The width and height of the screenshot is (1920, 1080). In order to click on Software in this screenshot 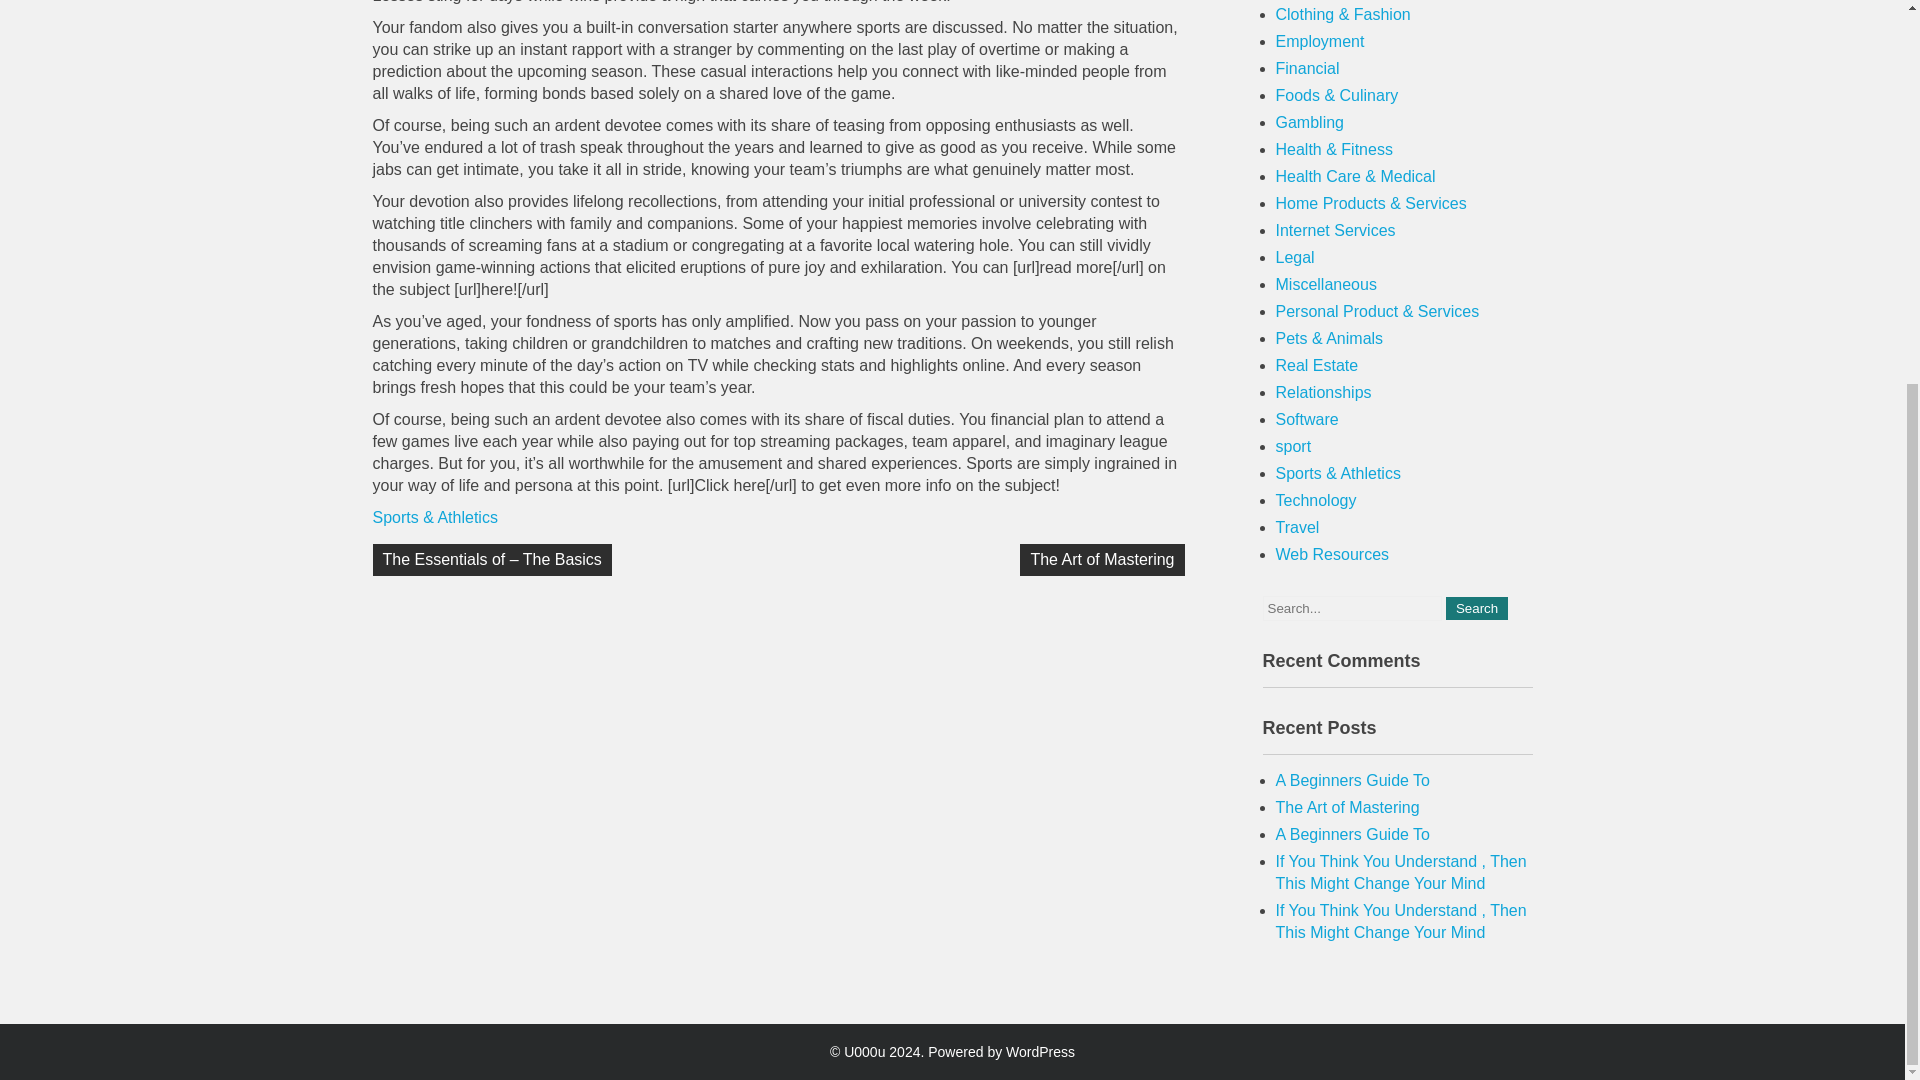, I will do `click(1307, 419)`.